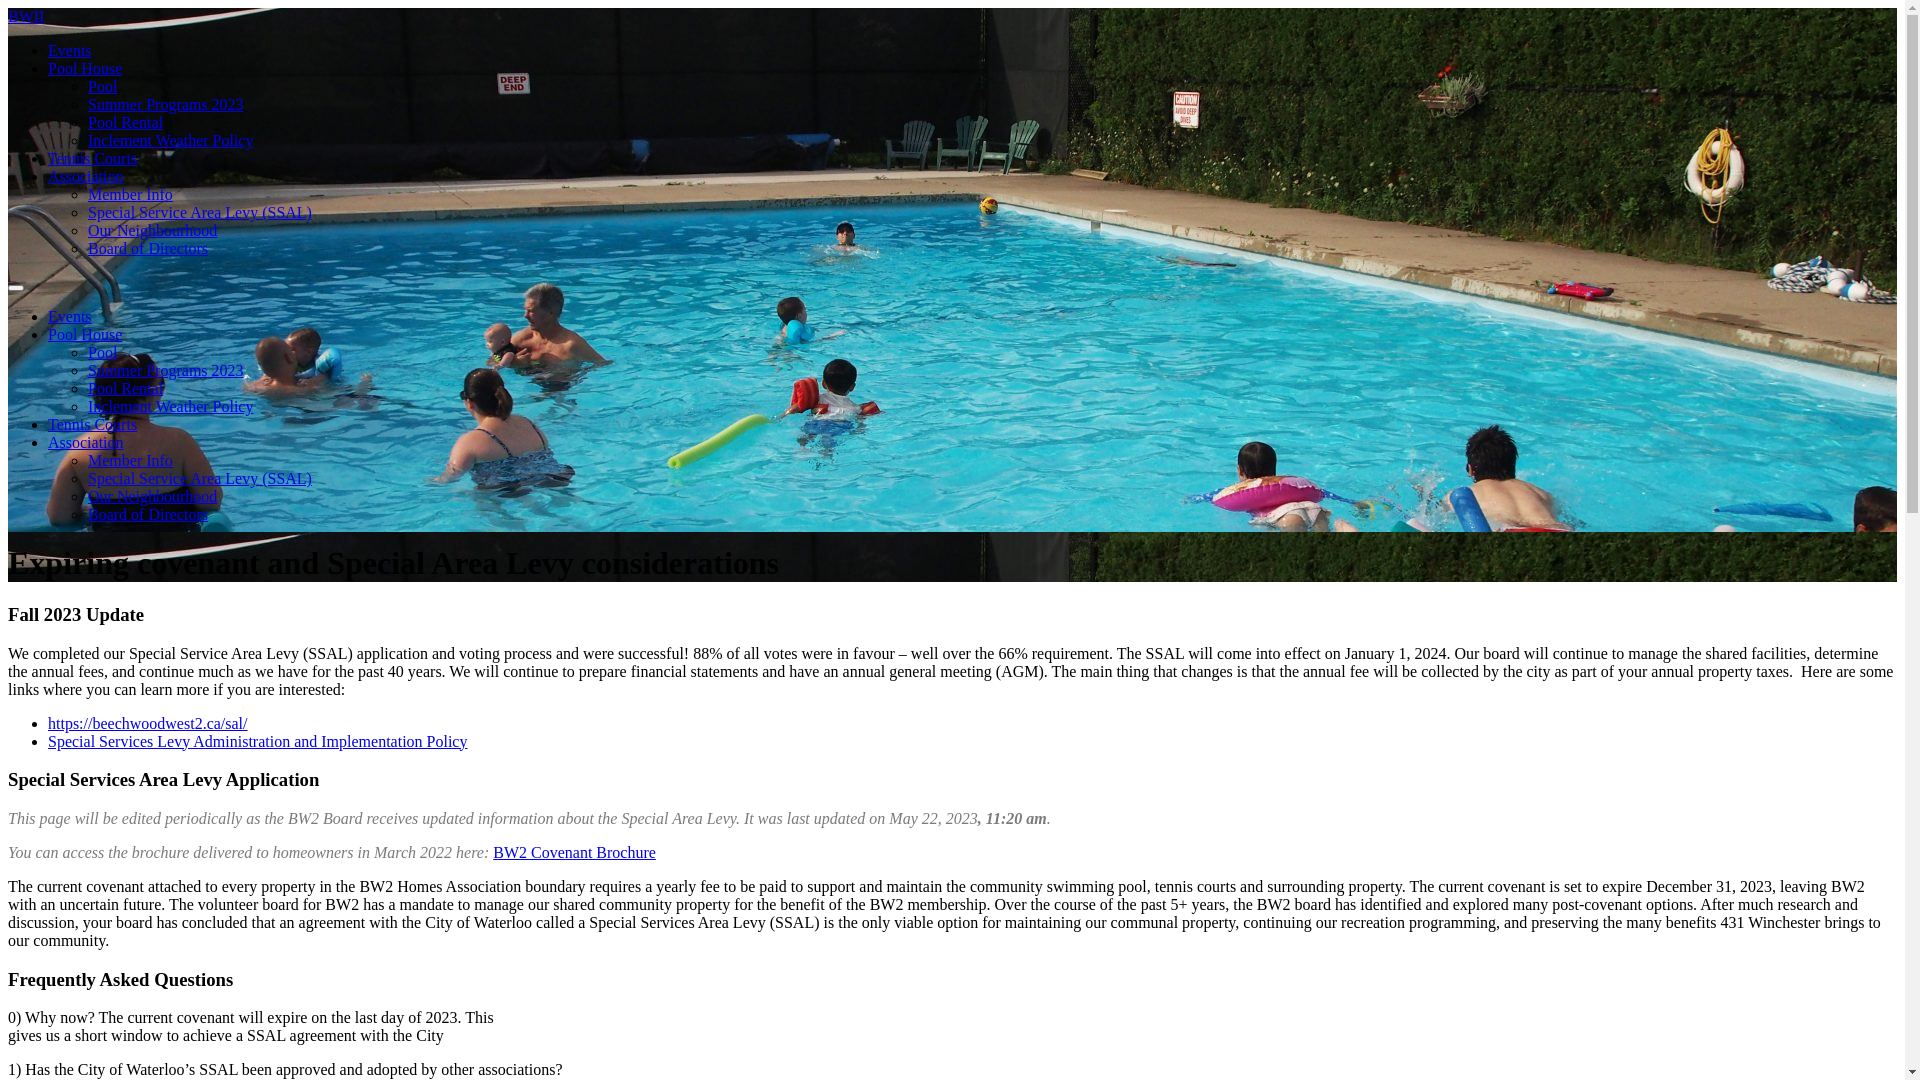 The width and height of the screenshot is (1920, 1080). Describe the element at coordinates (574, 852) in the screenshot. I see `BW2 Covenant Brochure` at that location.